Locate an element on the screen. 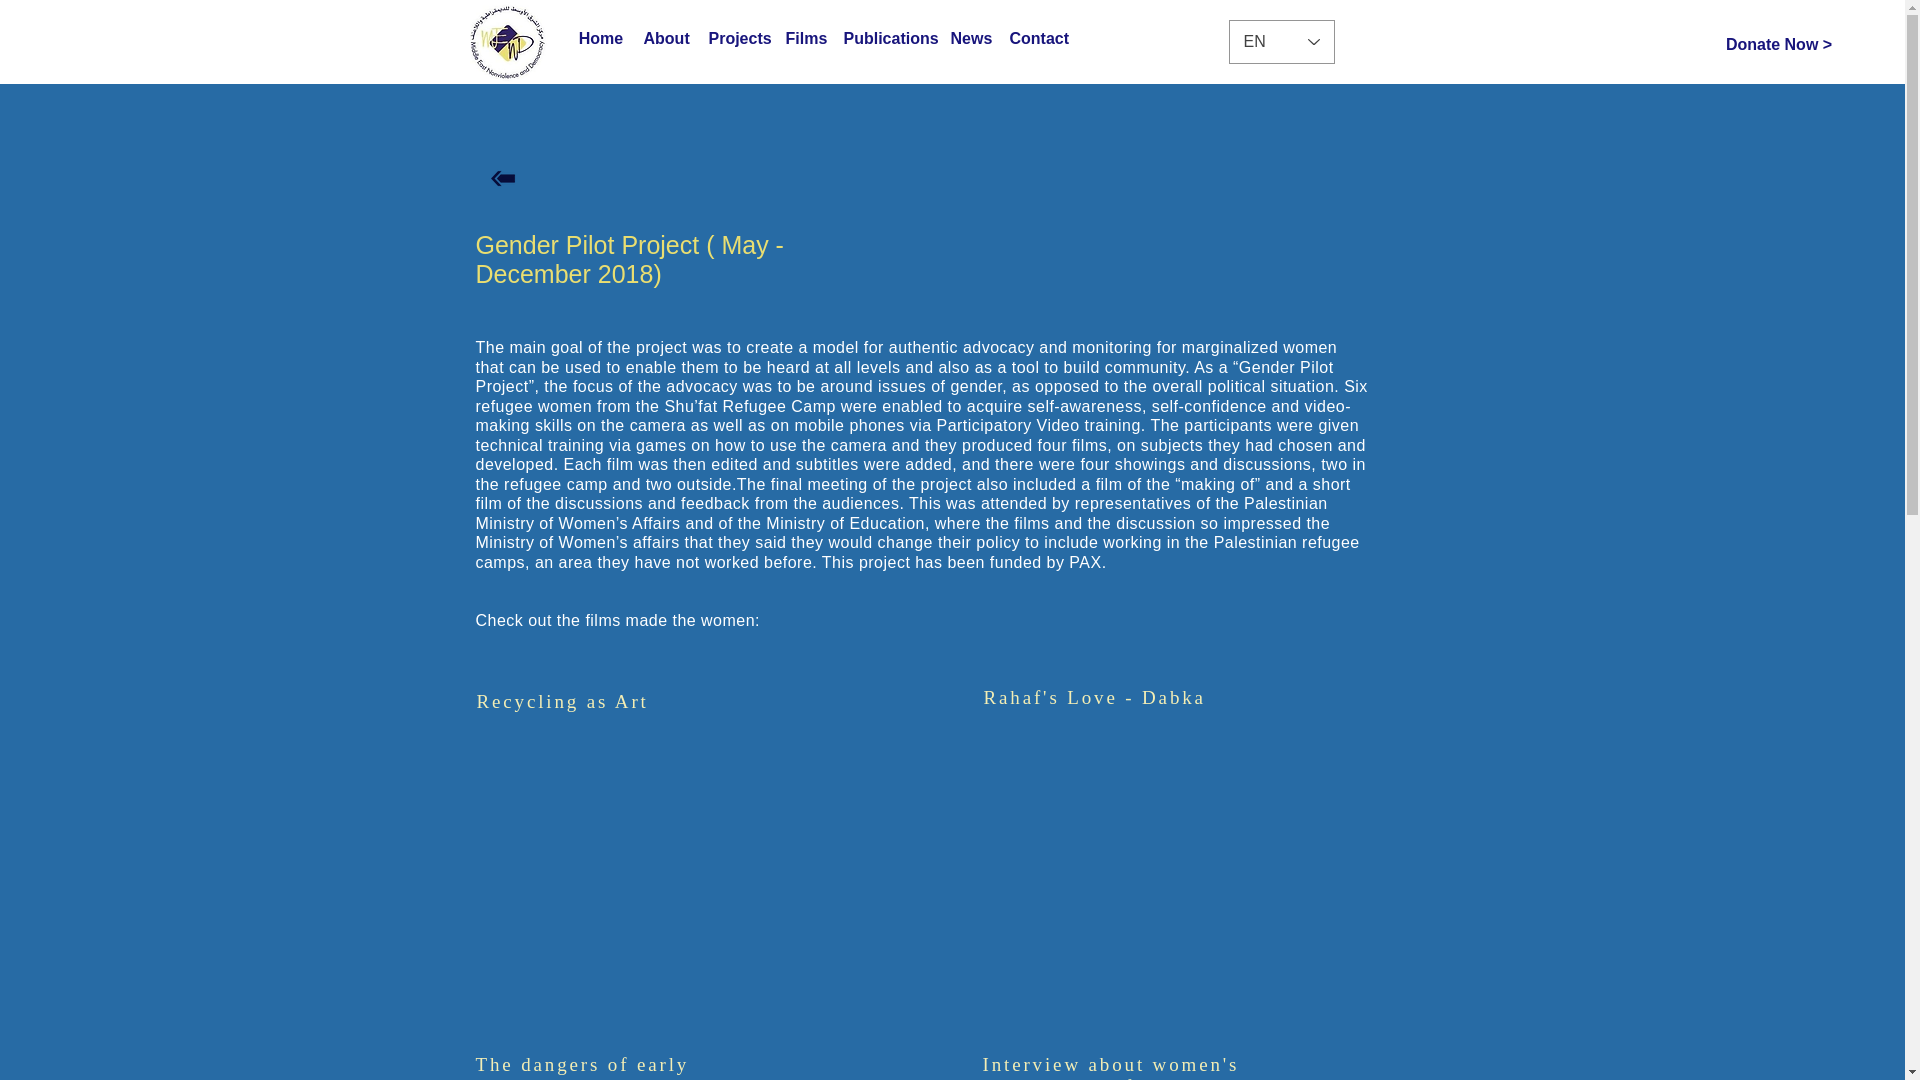 The width and height of the screenshot is (1920, 1080). Films is located at coordinates (804, 39).